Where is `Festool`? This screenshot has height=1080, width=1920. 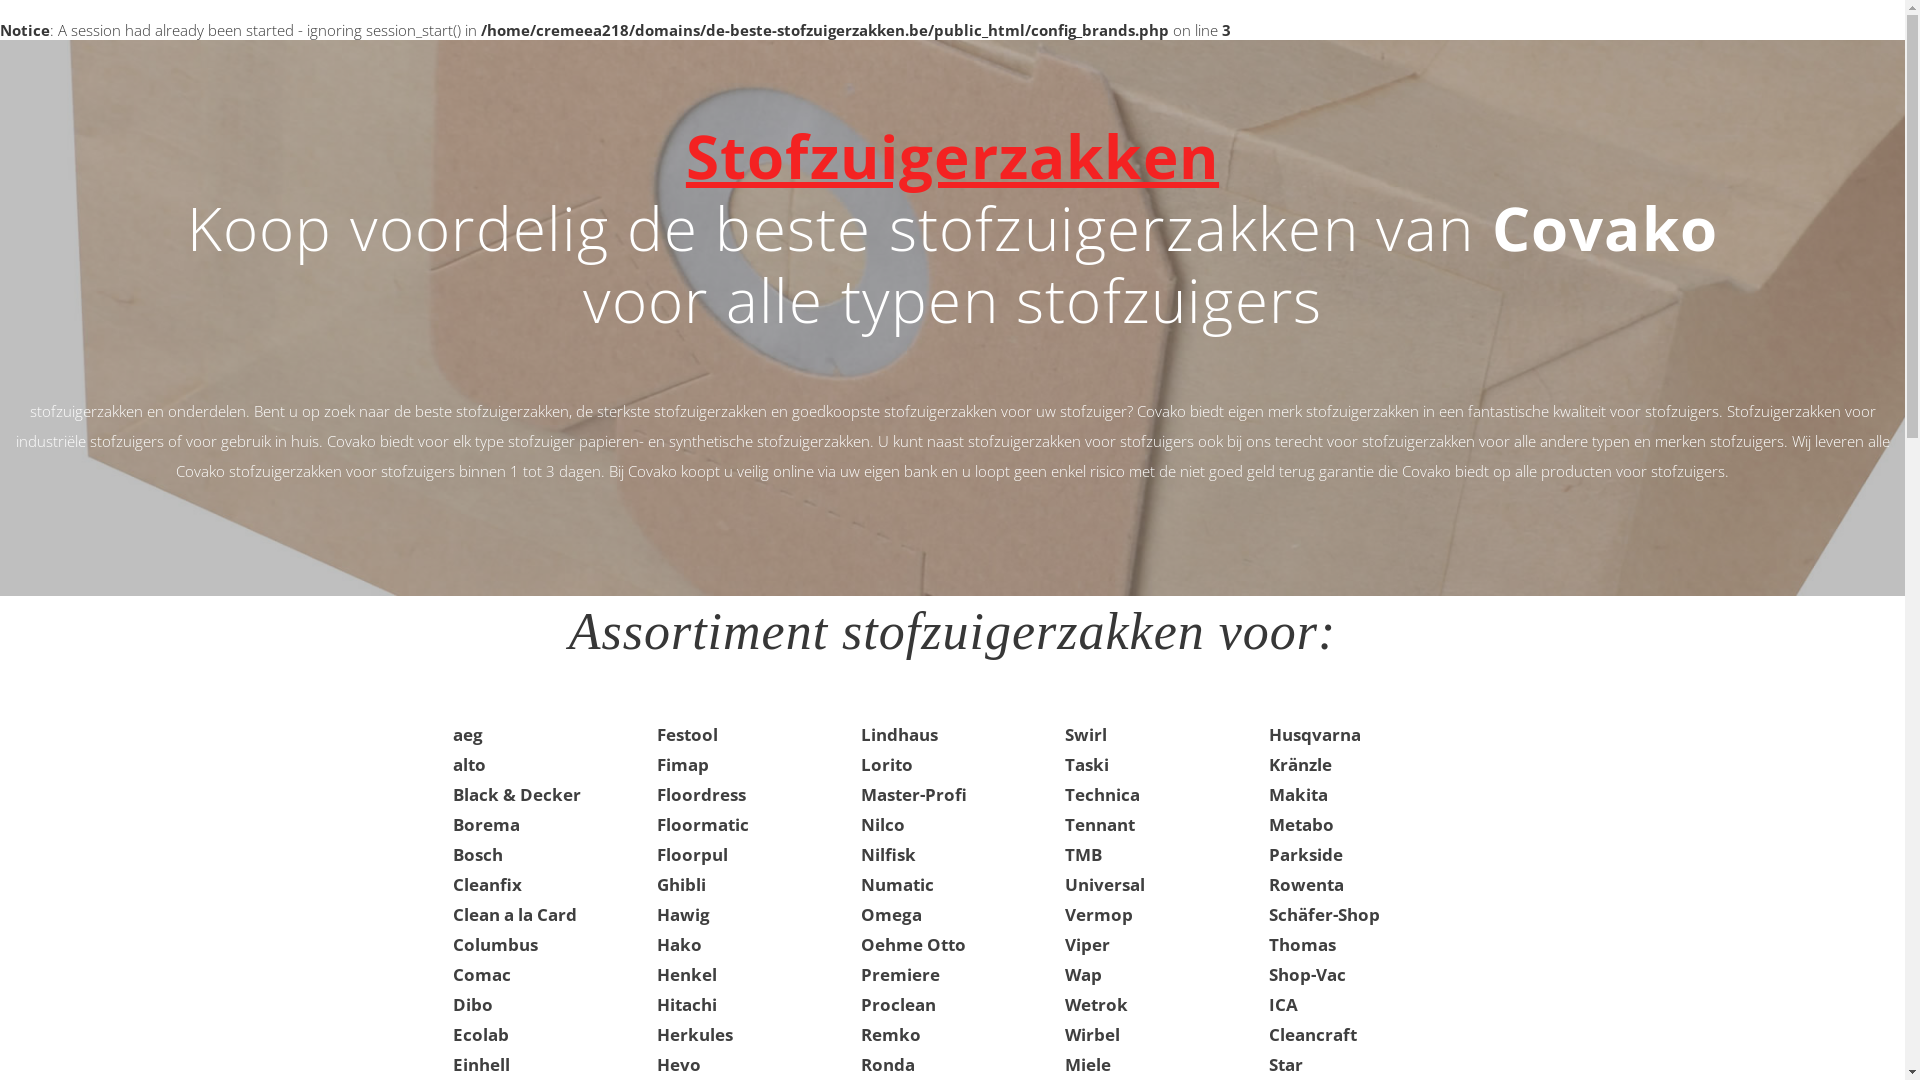
Festool is located at coordinates (686, 734).